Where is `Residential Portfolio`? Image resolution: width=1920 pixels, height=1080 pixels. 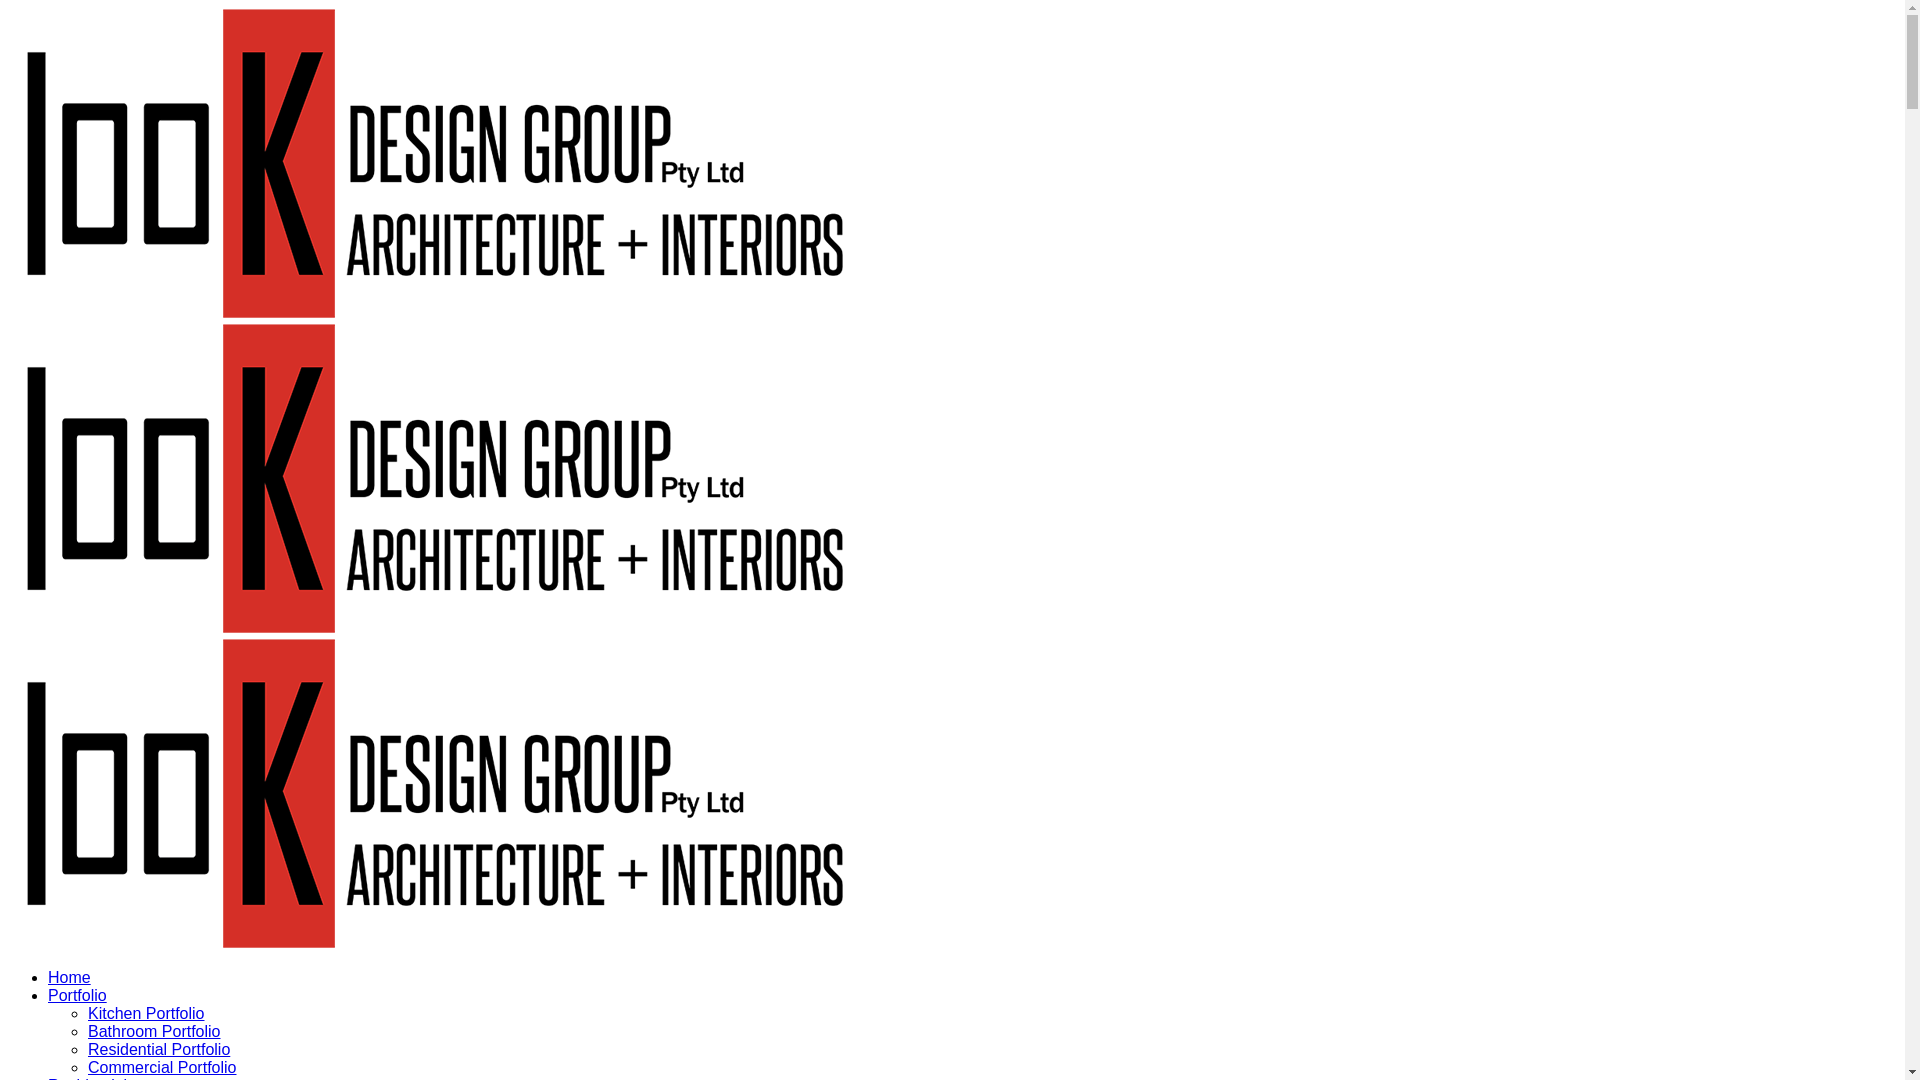 Residential Portfolio is located at coordinates (159, 1050).